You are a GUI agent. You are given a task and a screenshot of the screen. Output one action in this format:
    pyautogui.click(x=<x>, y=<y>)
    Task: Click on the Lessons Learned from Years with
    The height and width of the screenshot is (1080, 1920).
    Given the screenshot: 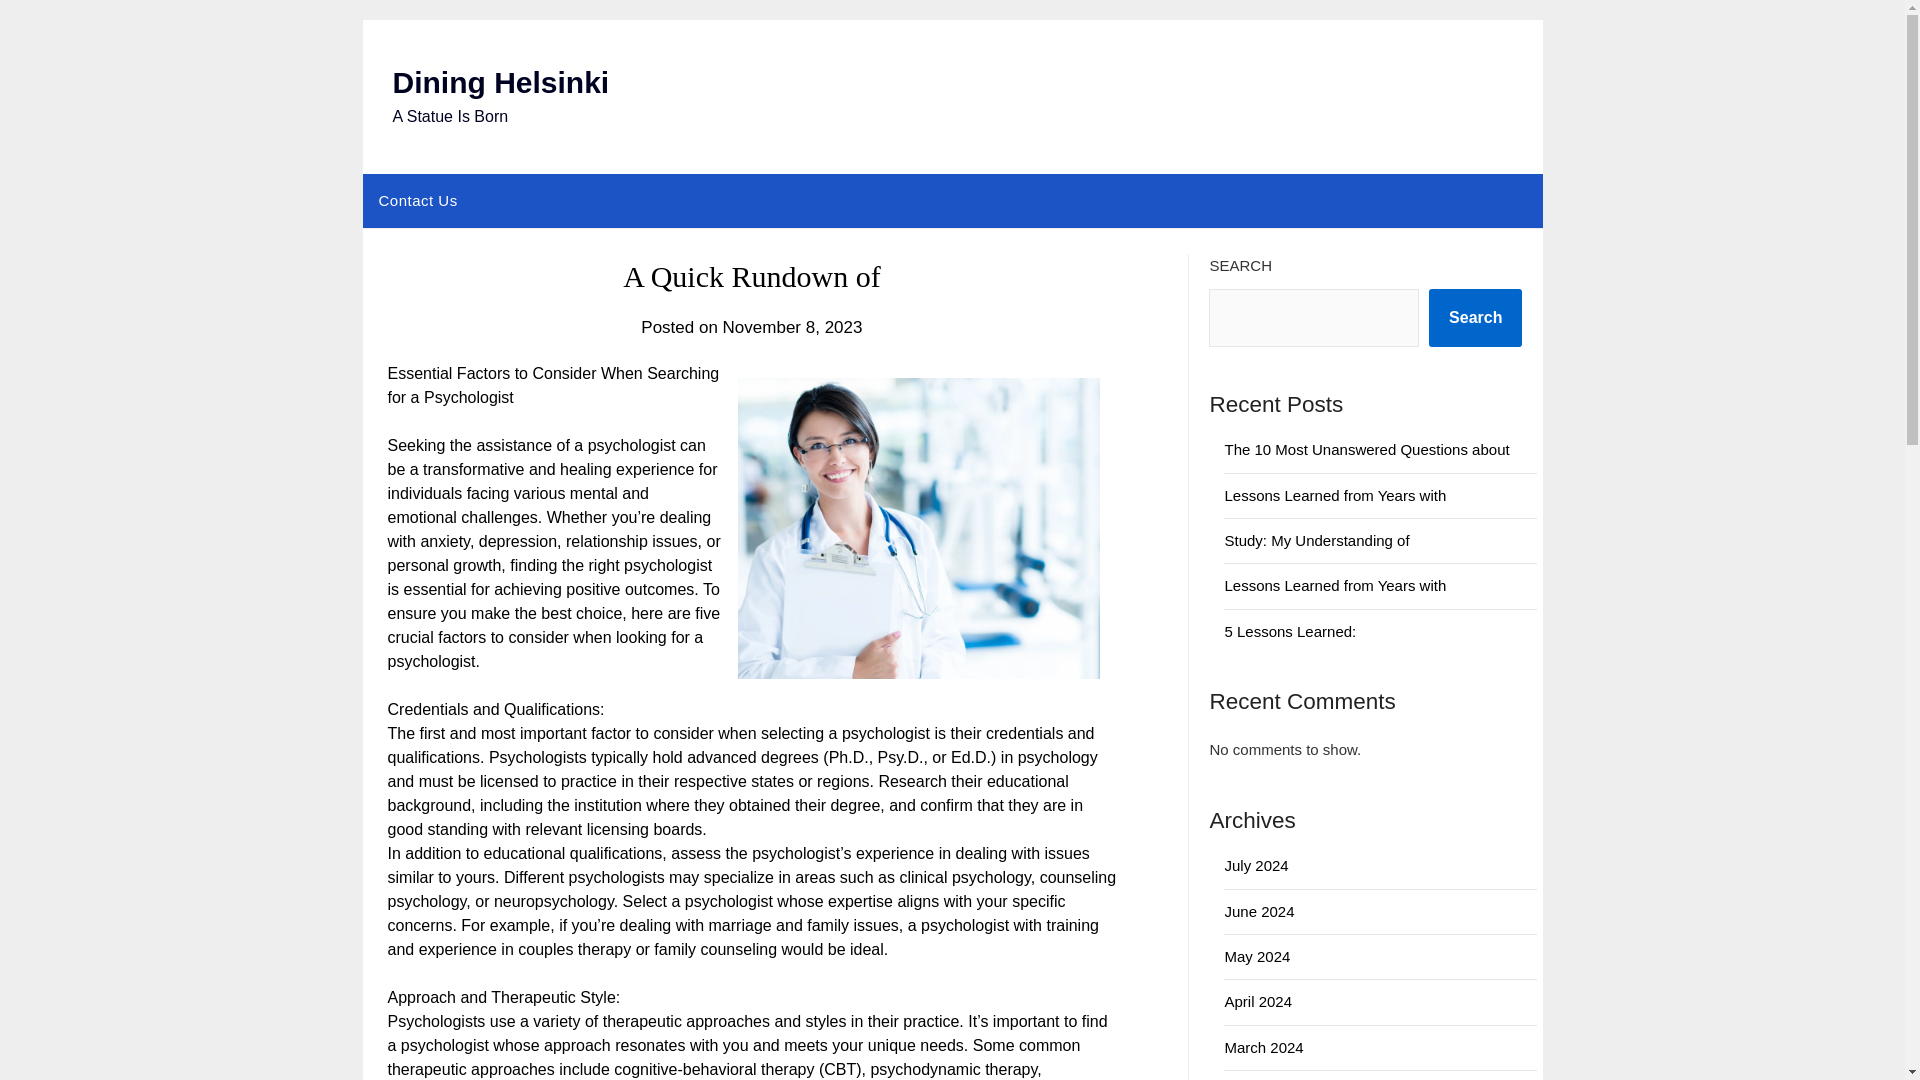 What is the action you would take?
    pyautogui.click(x=1334, y=585)
    